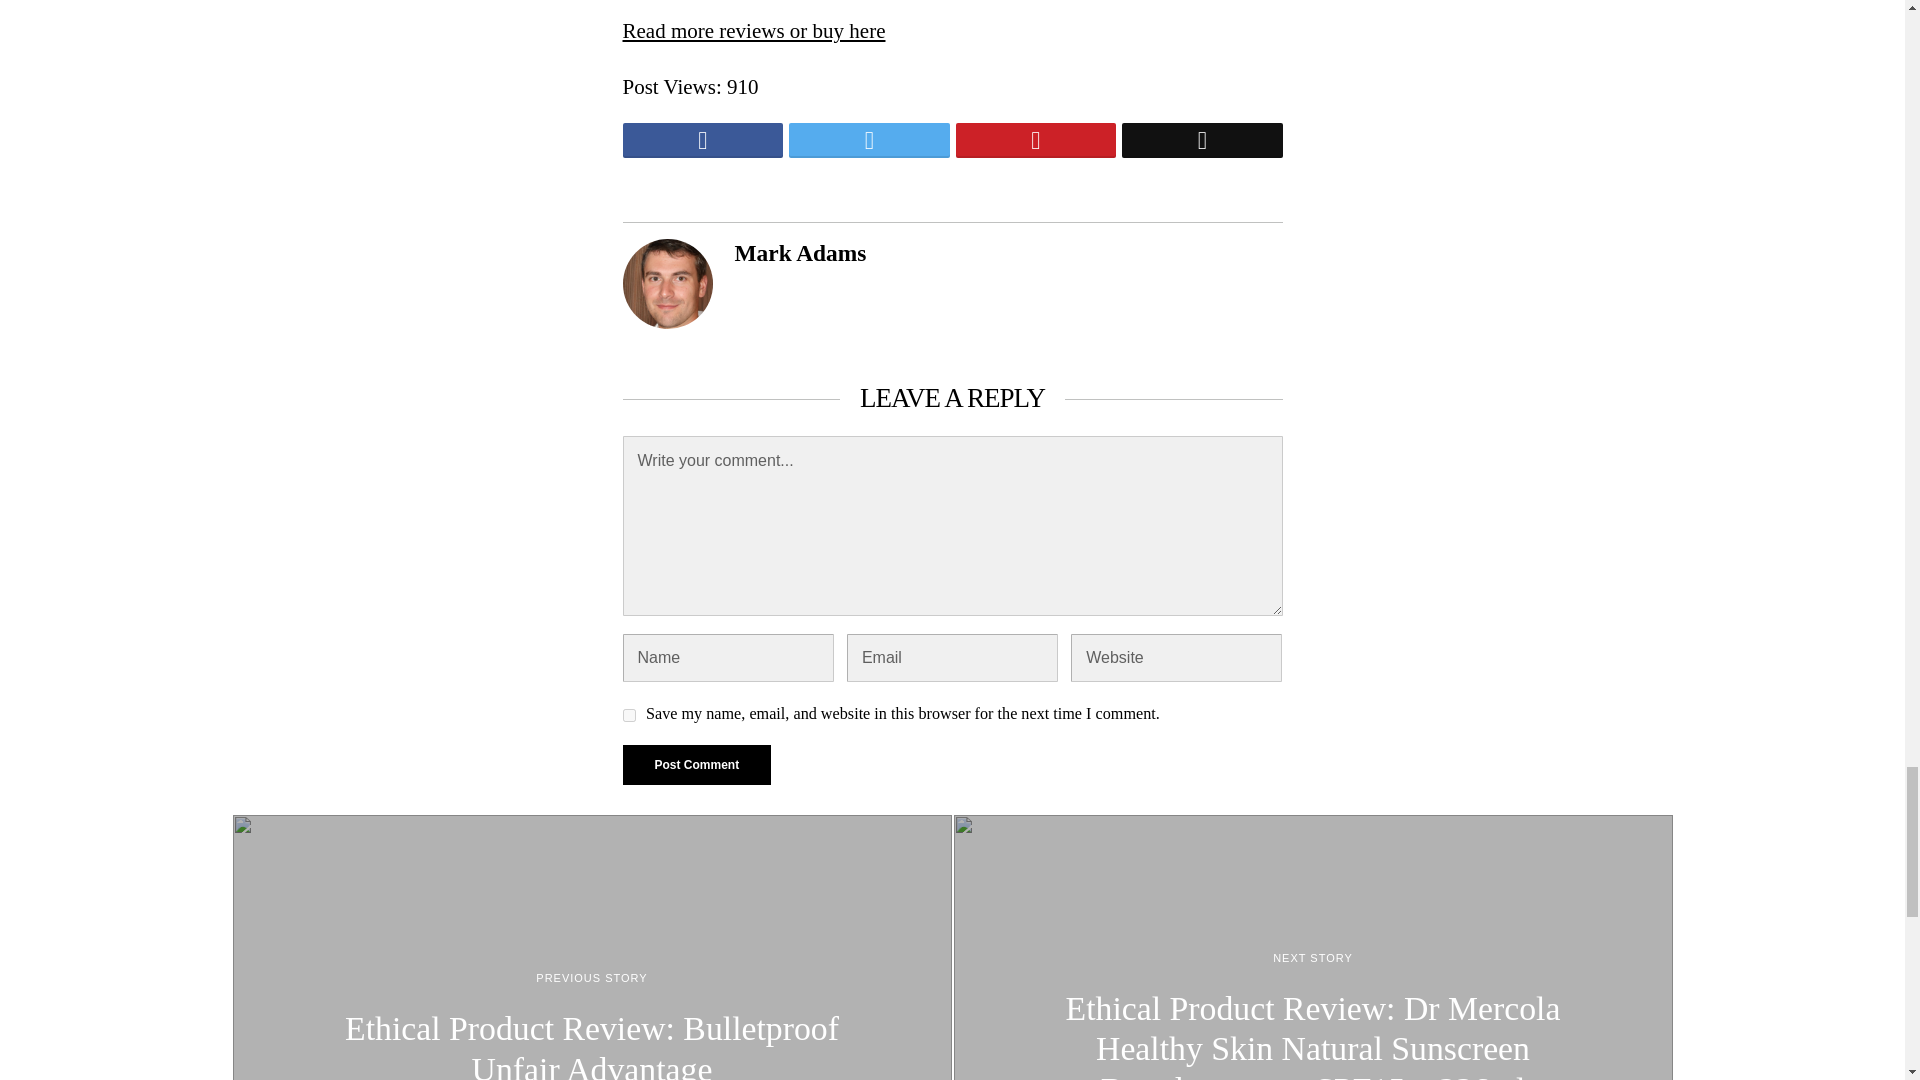 This screenshot has height=1080, width=1920. Describe the element at coordinates (754, 31) in the screenshot. I see `Read more reviews or buy here` at that location.